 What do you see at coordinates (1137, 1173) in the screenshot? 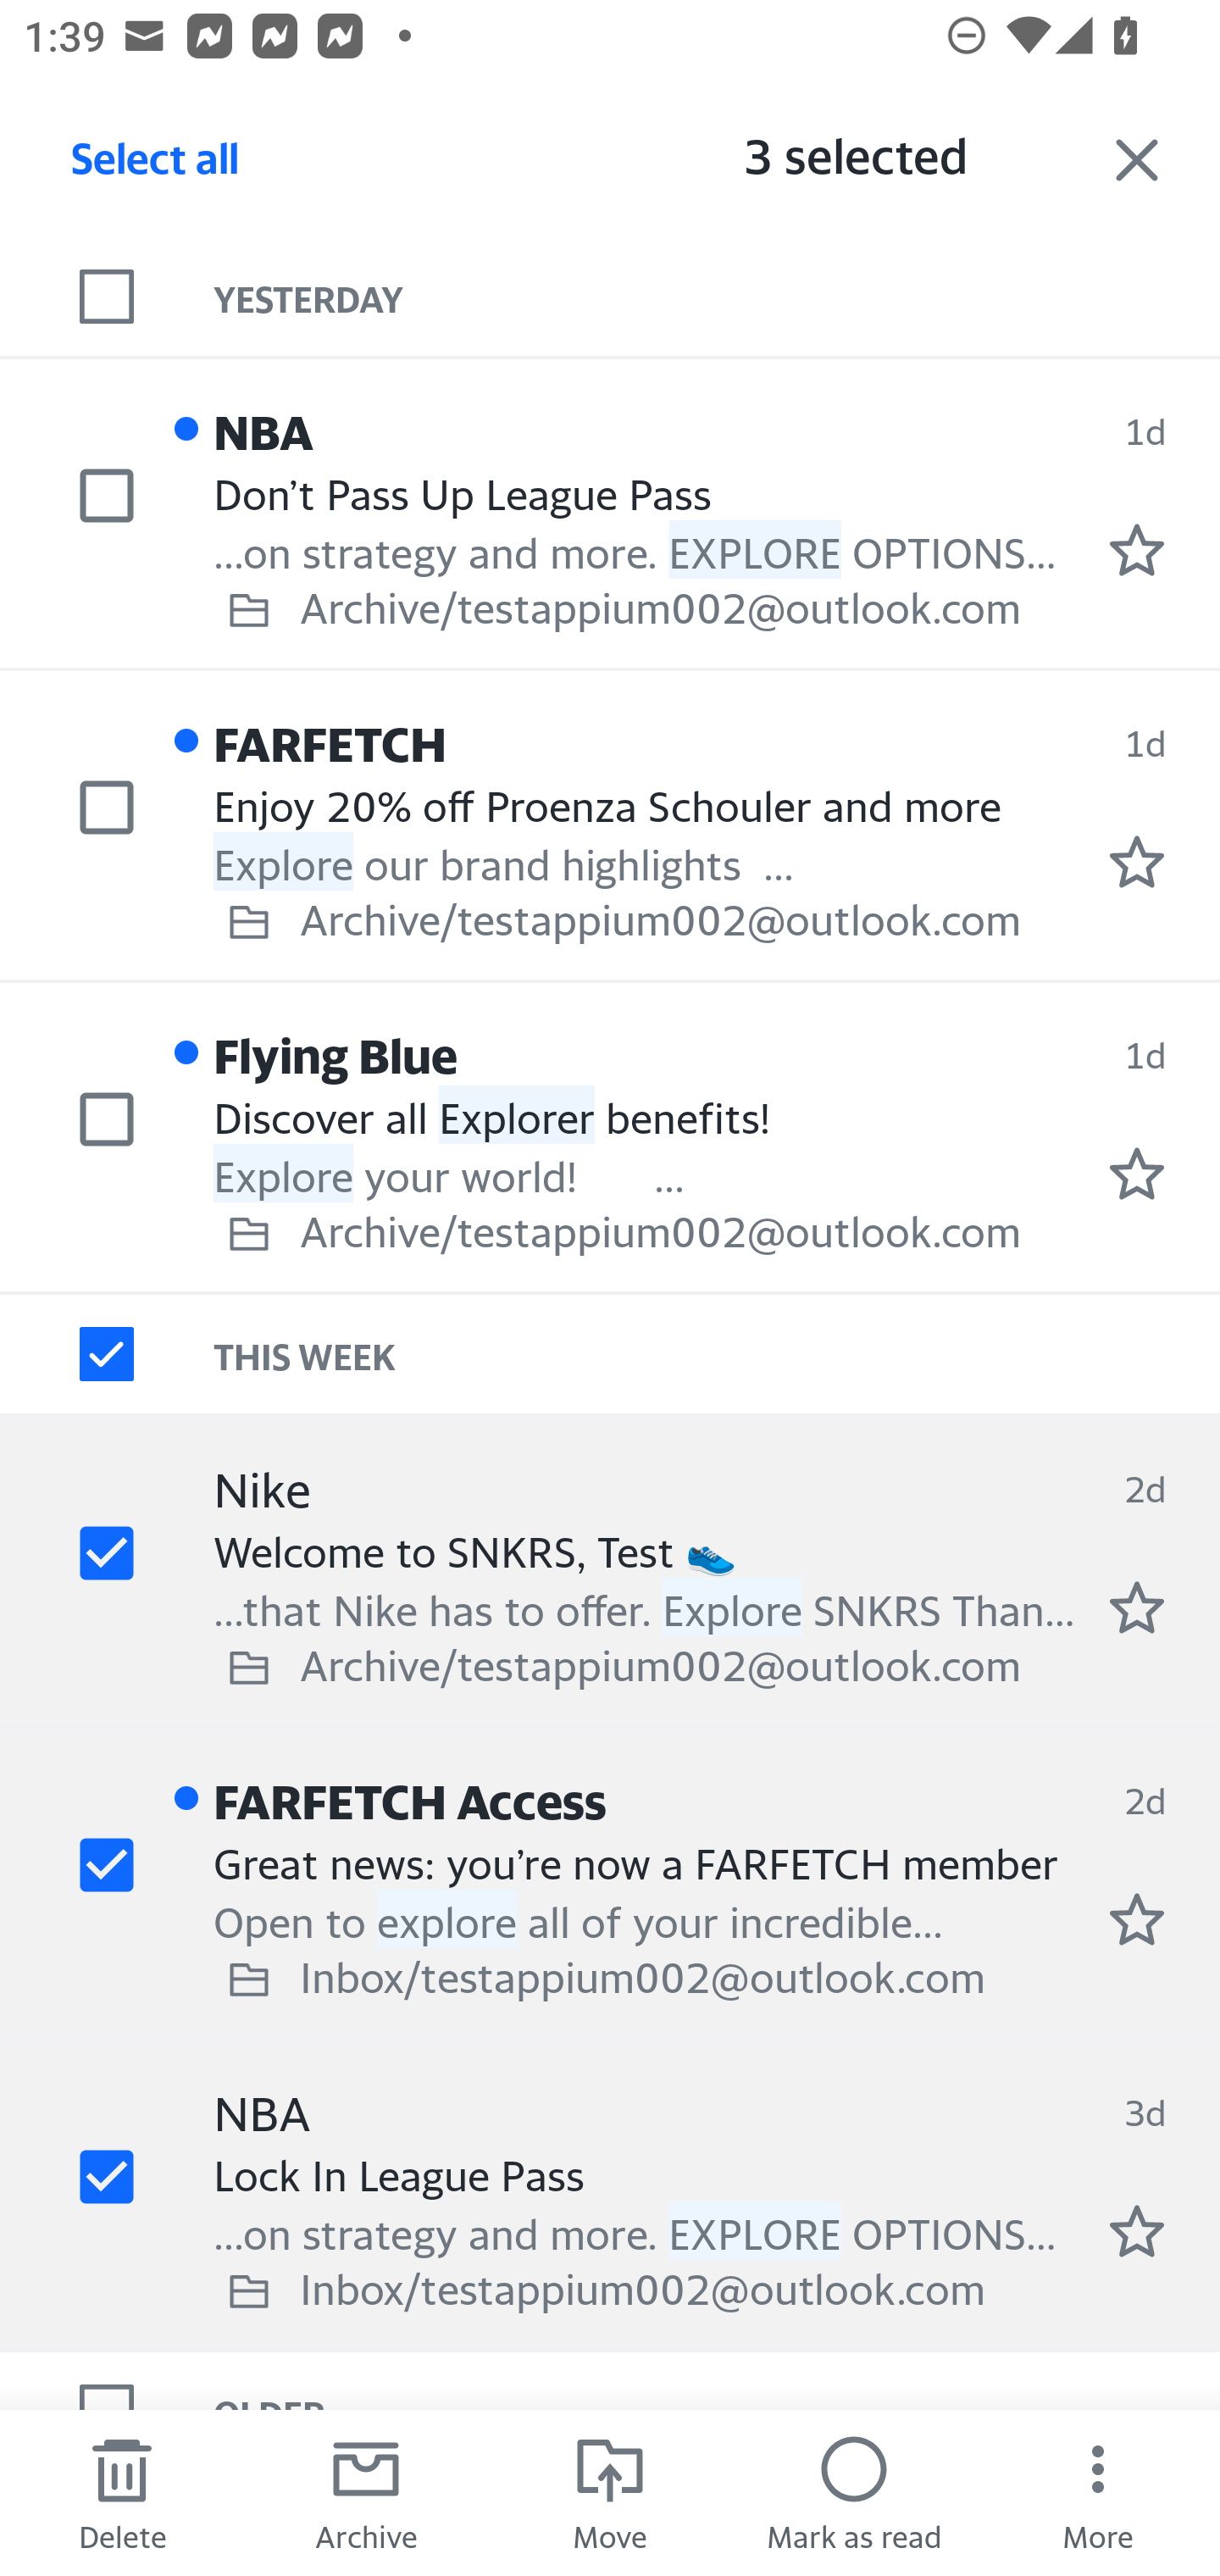
I see `Mark as starred.` at bounding box center [1137, 1173].